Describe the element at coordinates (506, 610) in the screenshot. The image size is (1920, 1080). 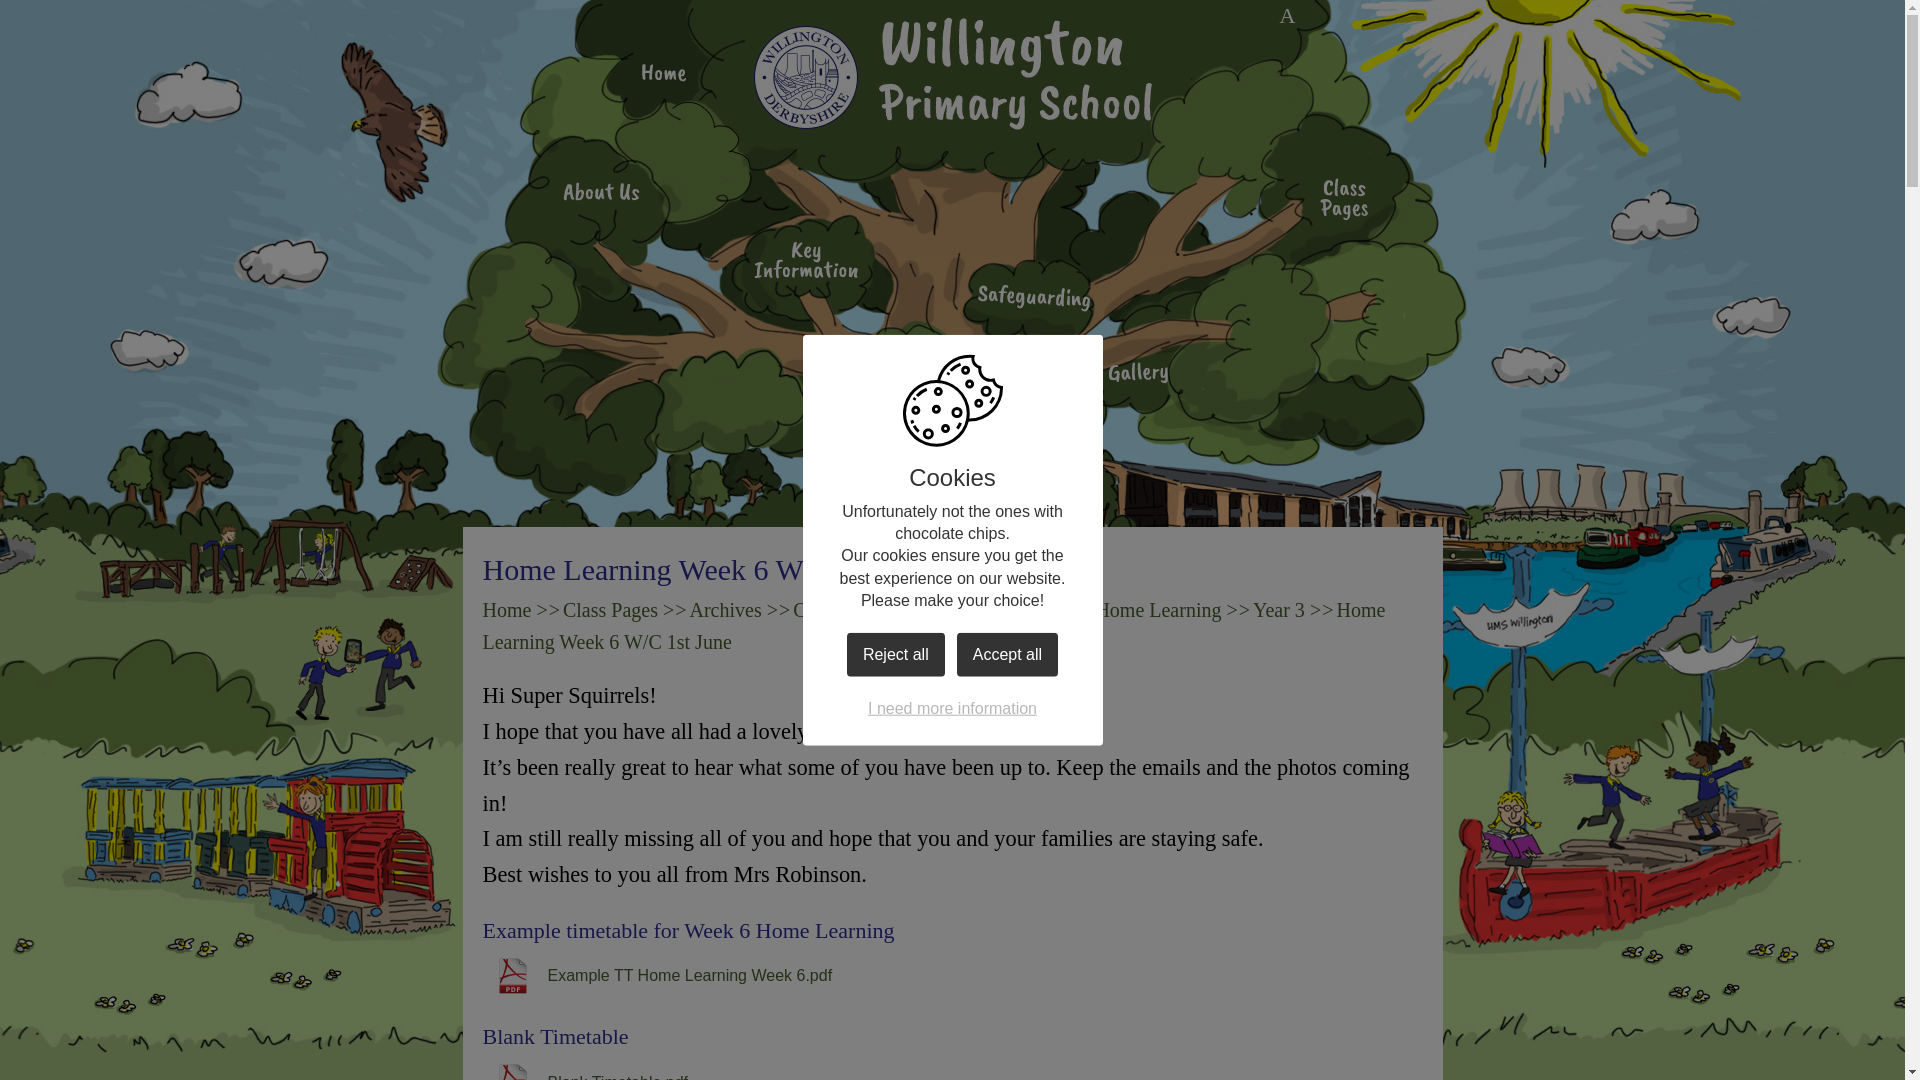
I see `Home` at that location.